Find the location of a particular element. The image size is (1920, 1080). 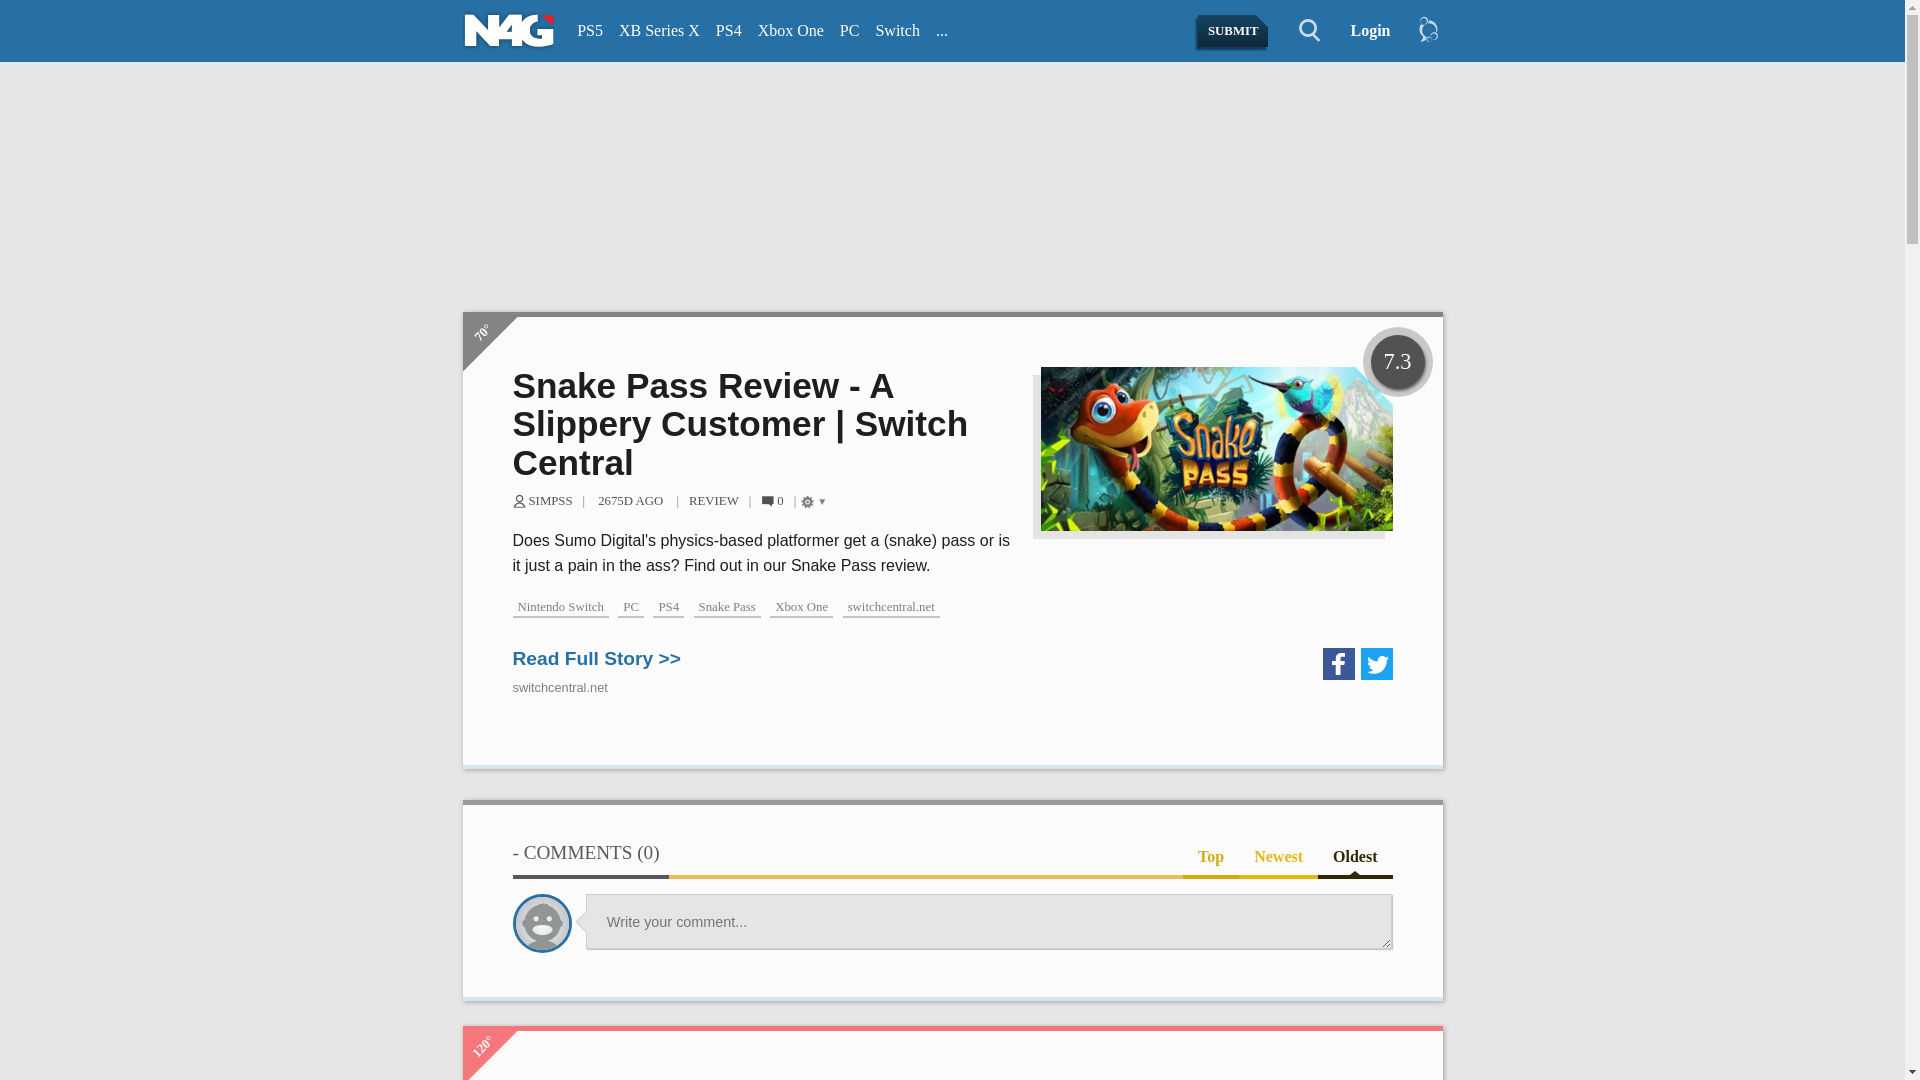

XB Series X is located at coordinates (659, 32).